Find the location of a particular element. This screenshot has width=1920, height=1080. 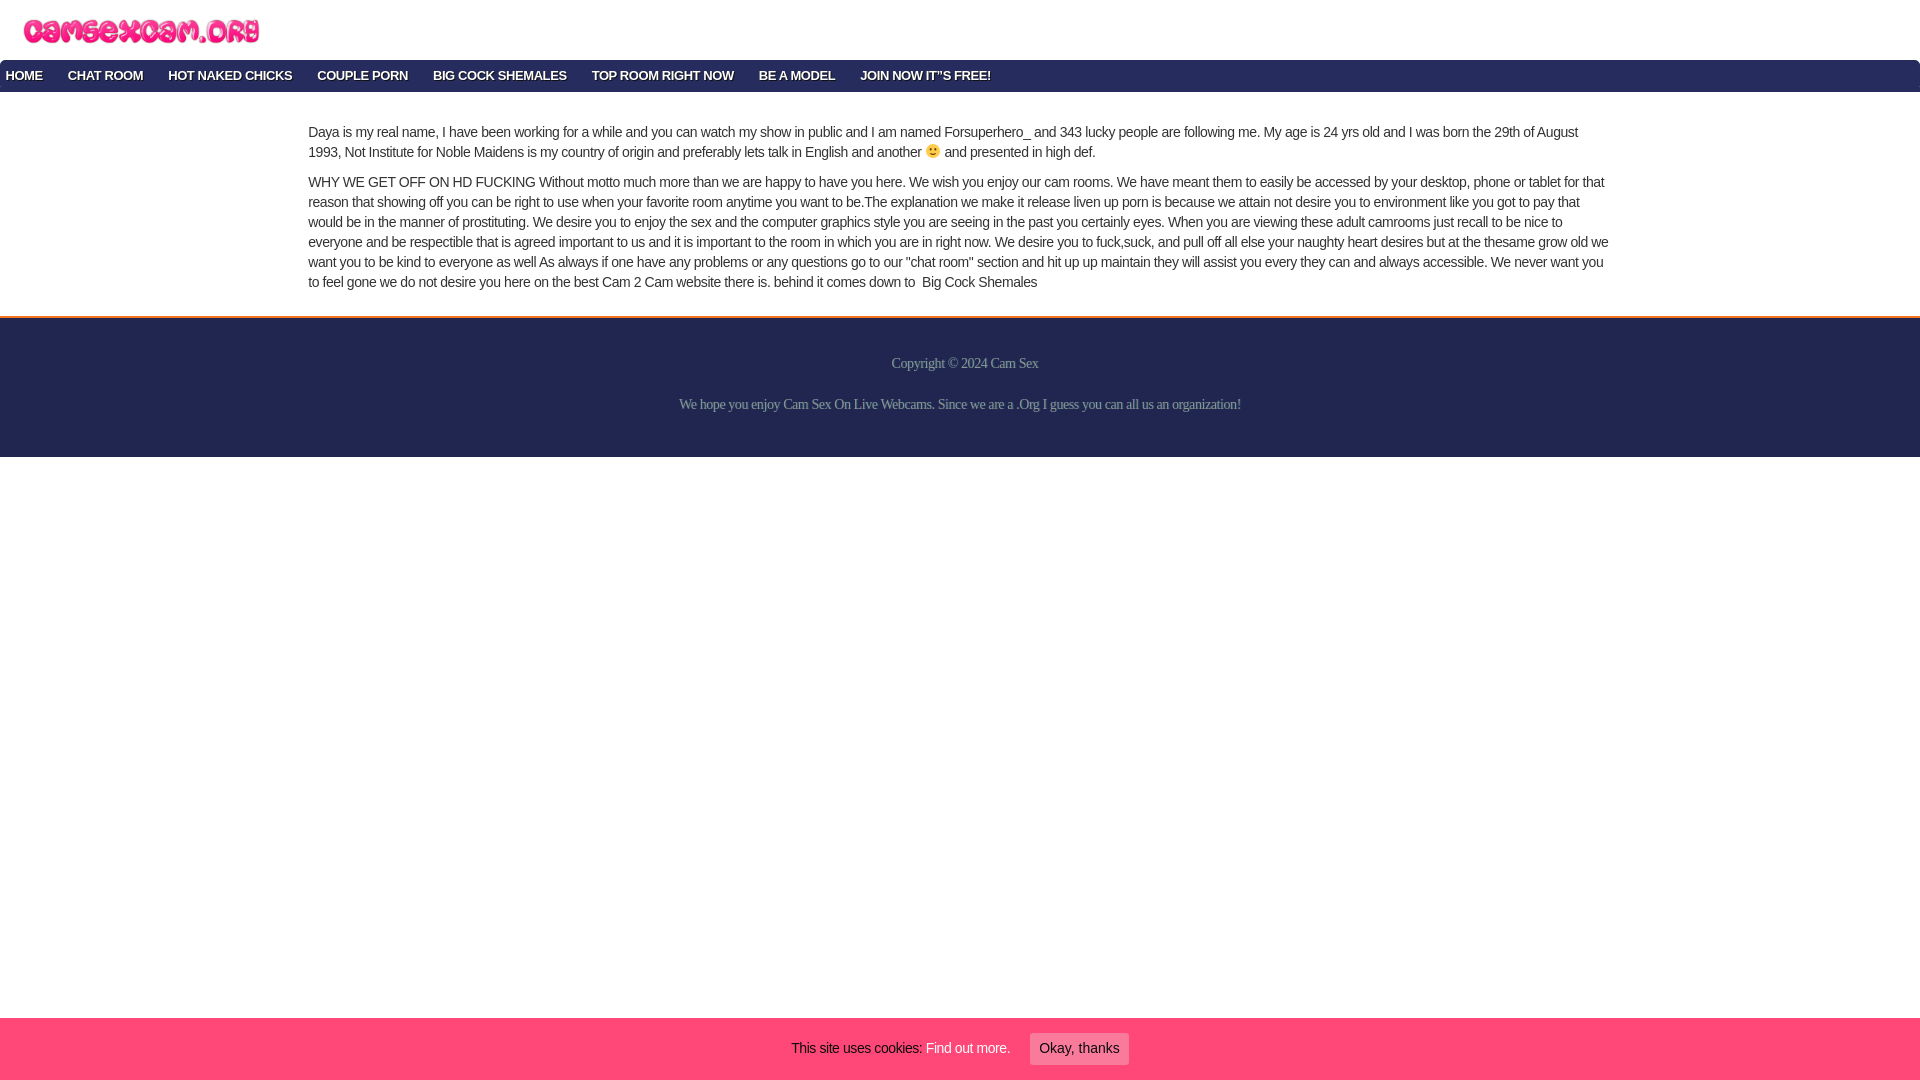

BIG COCK SHEMALES is located at coordinates (500, 73).